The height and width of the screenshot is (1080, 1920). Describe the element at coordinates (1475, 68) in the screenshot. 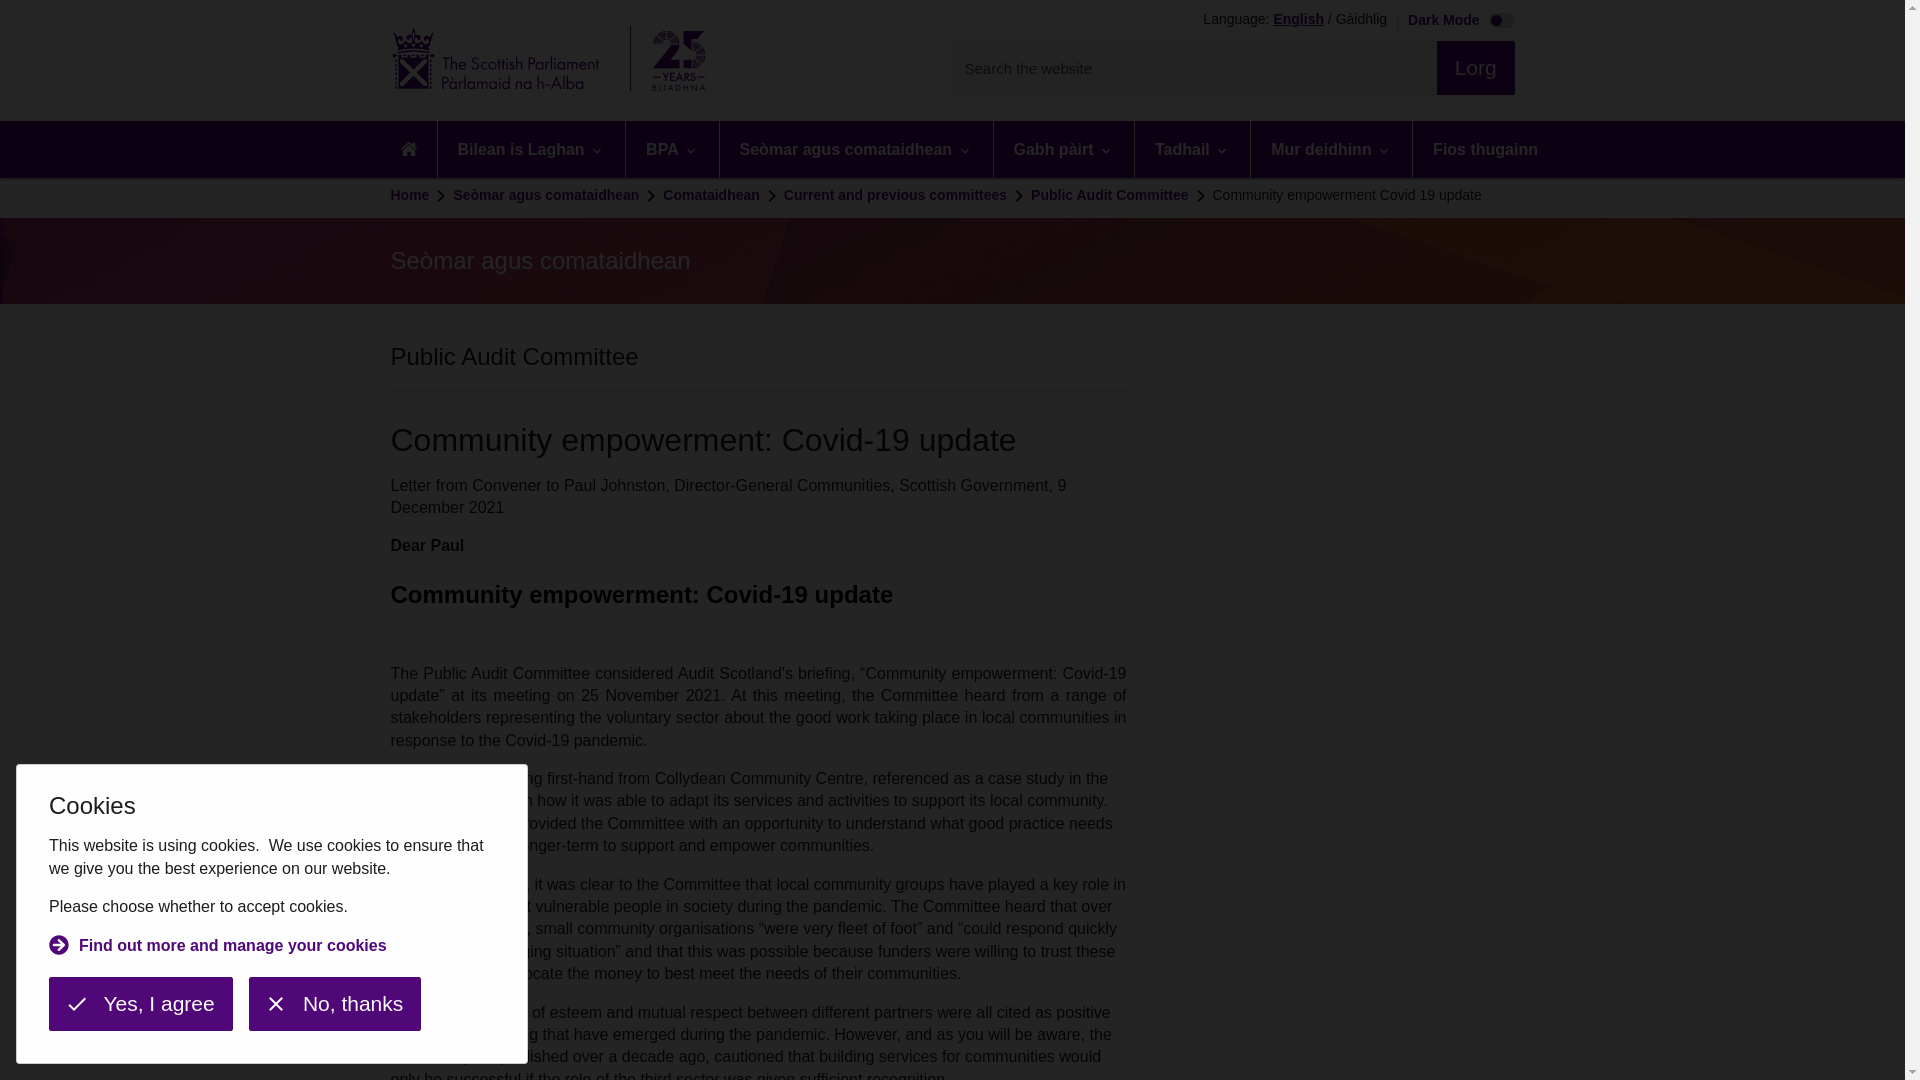

I see `Lorg` at that location.